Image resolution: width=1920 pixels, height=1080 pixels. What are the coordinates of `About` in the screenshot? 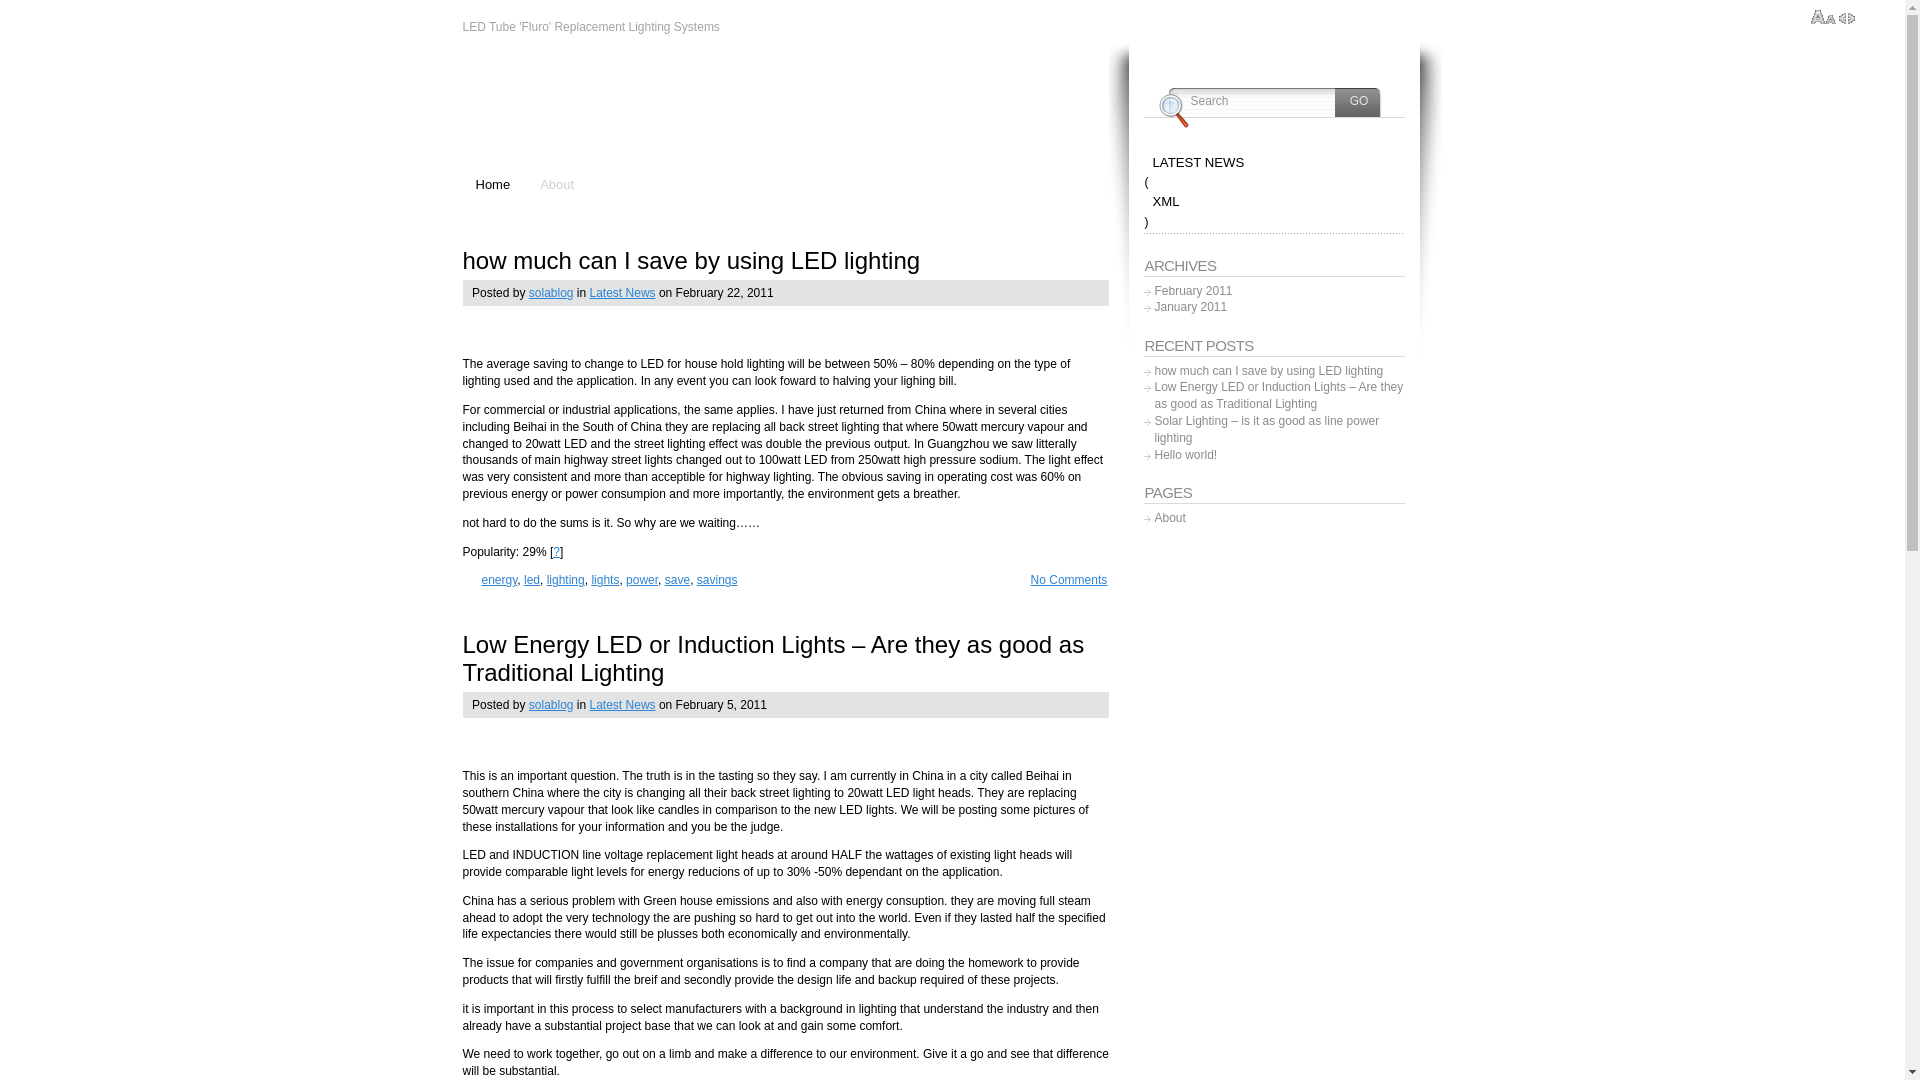 It's located at (558, 186).